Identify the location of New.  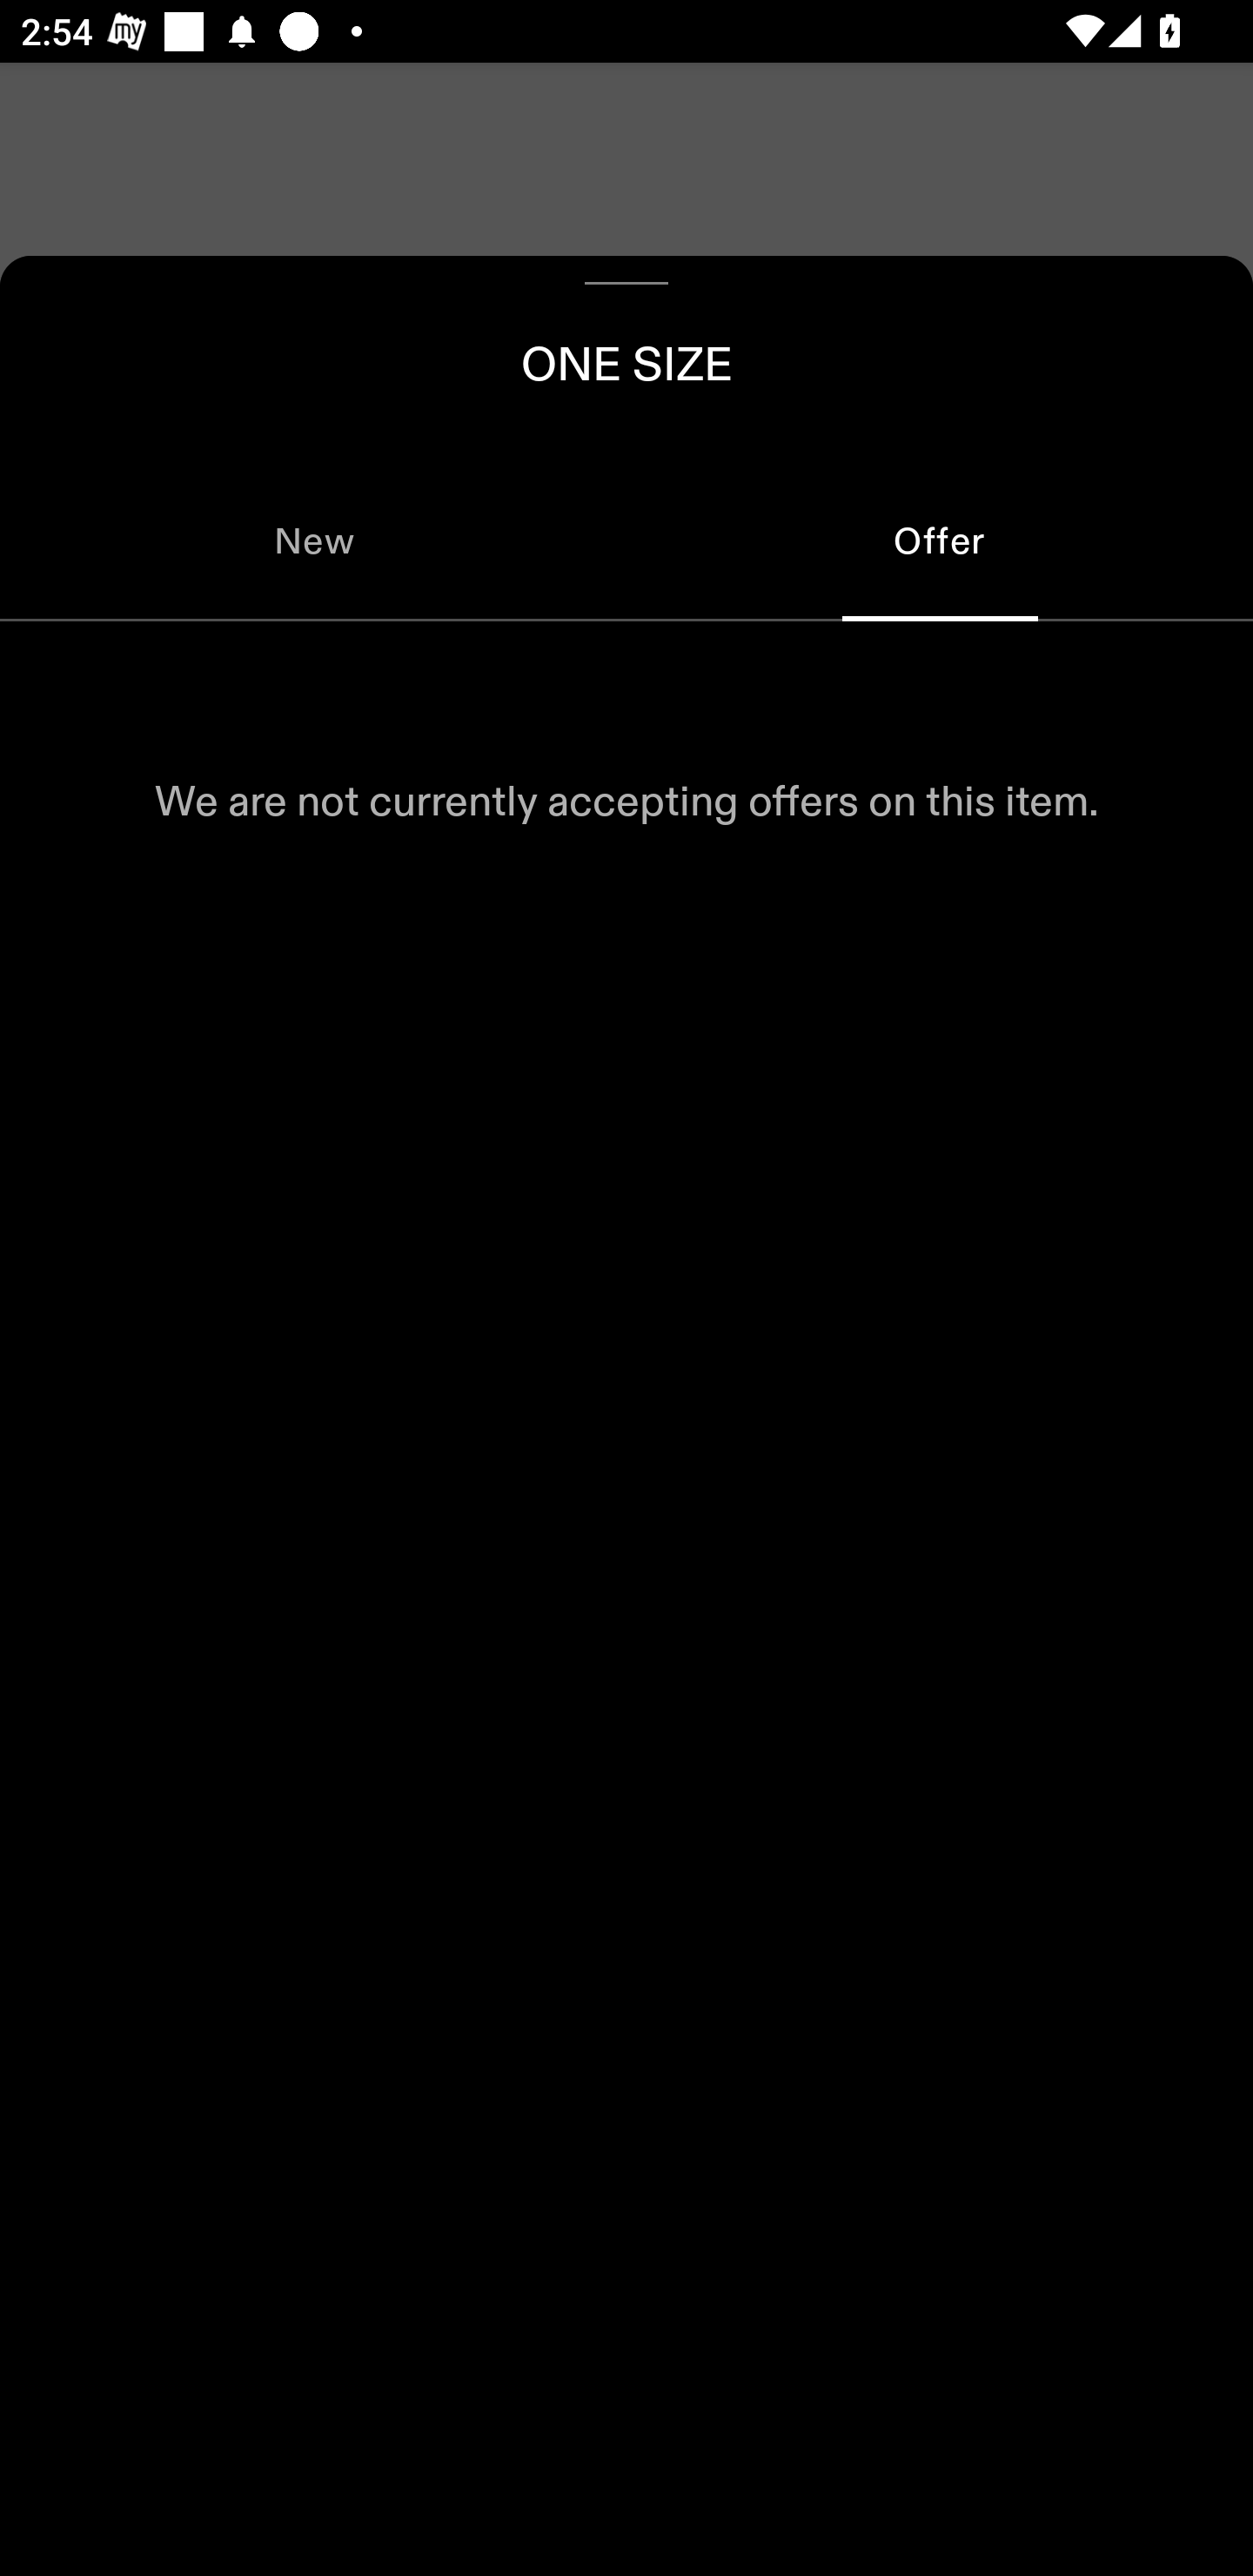
(313, 541).